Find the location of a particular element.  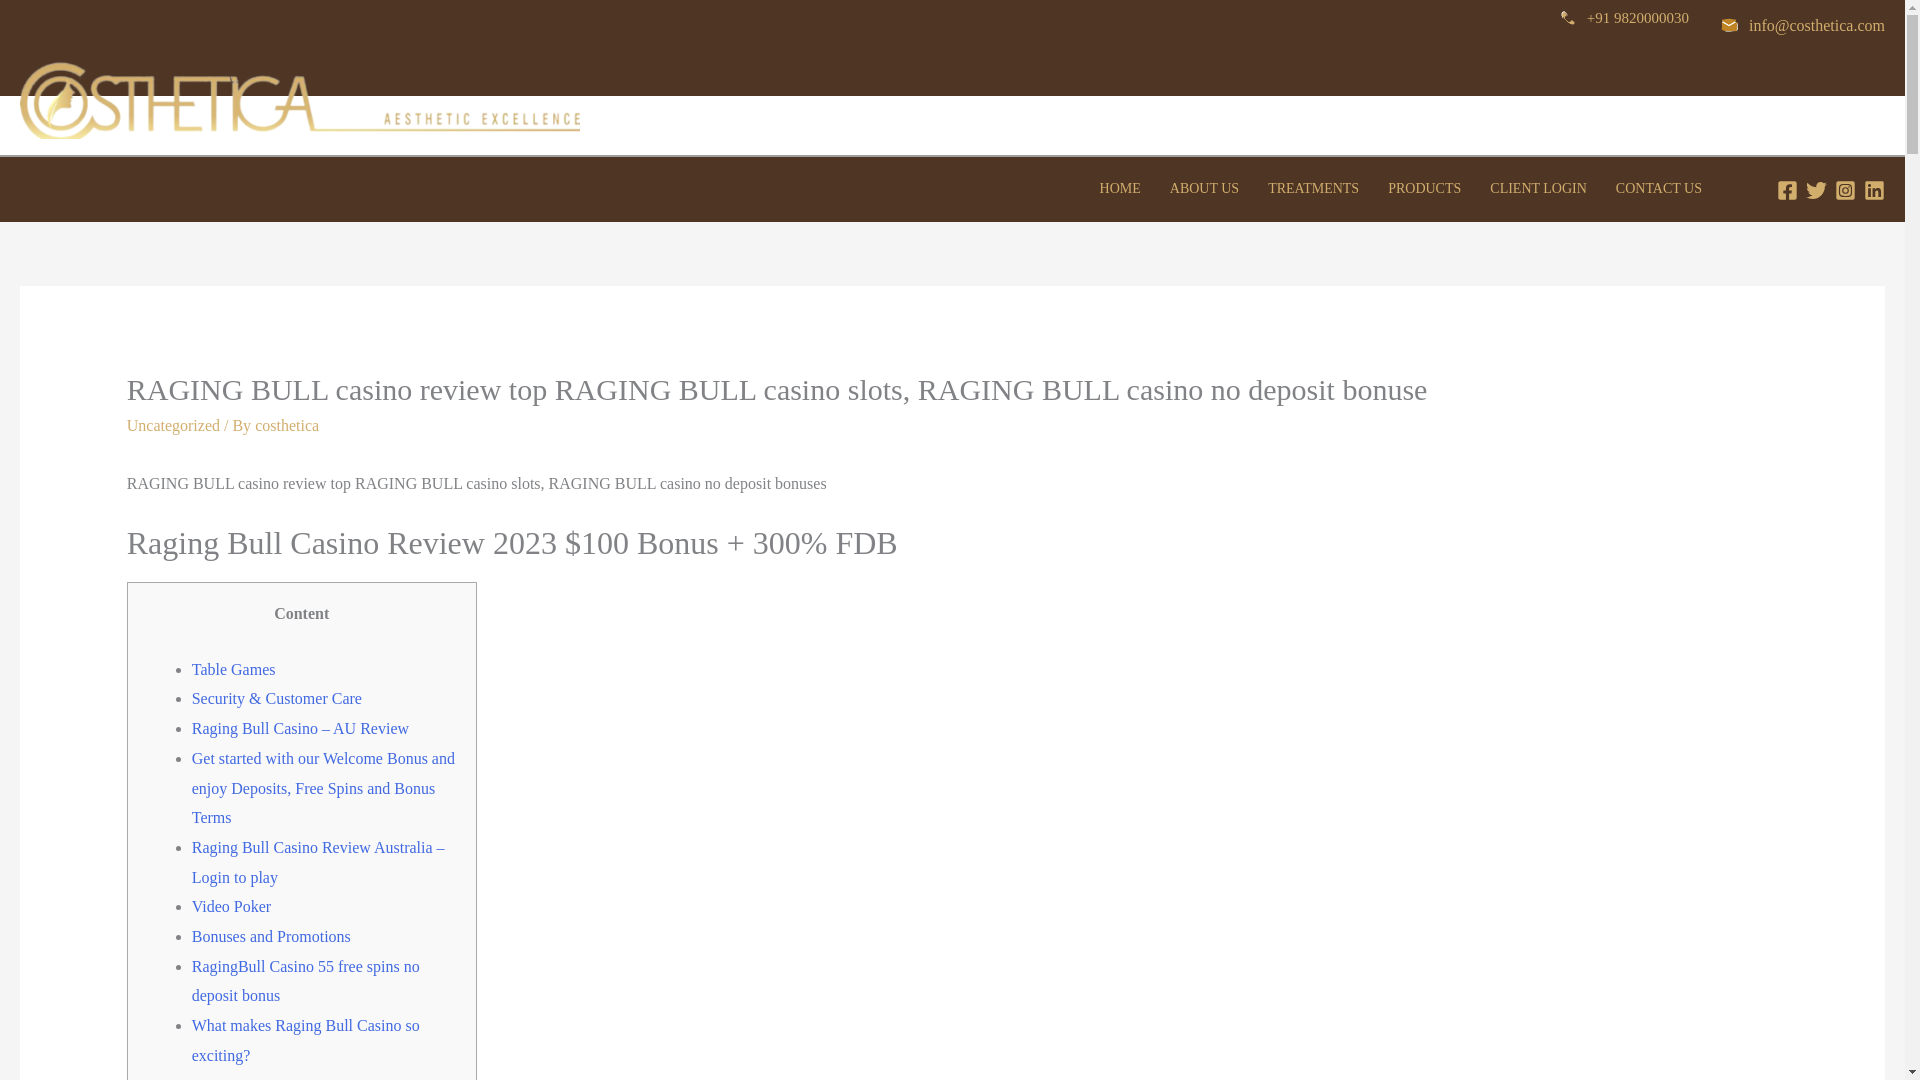

ABOUT US is located at coordinates (1204, 196).